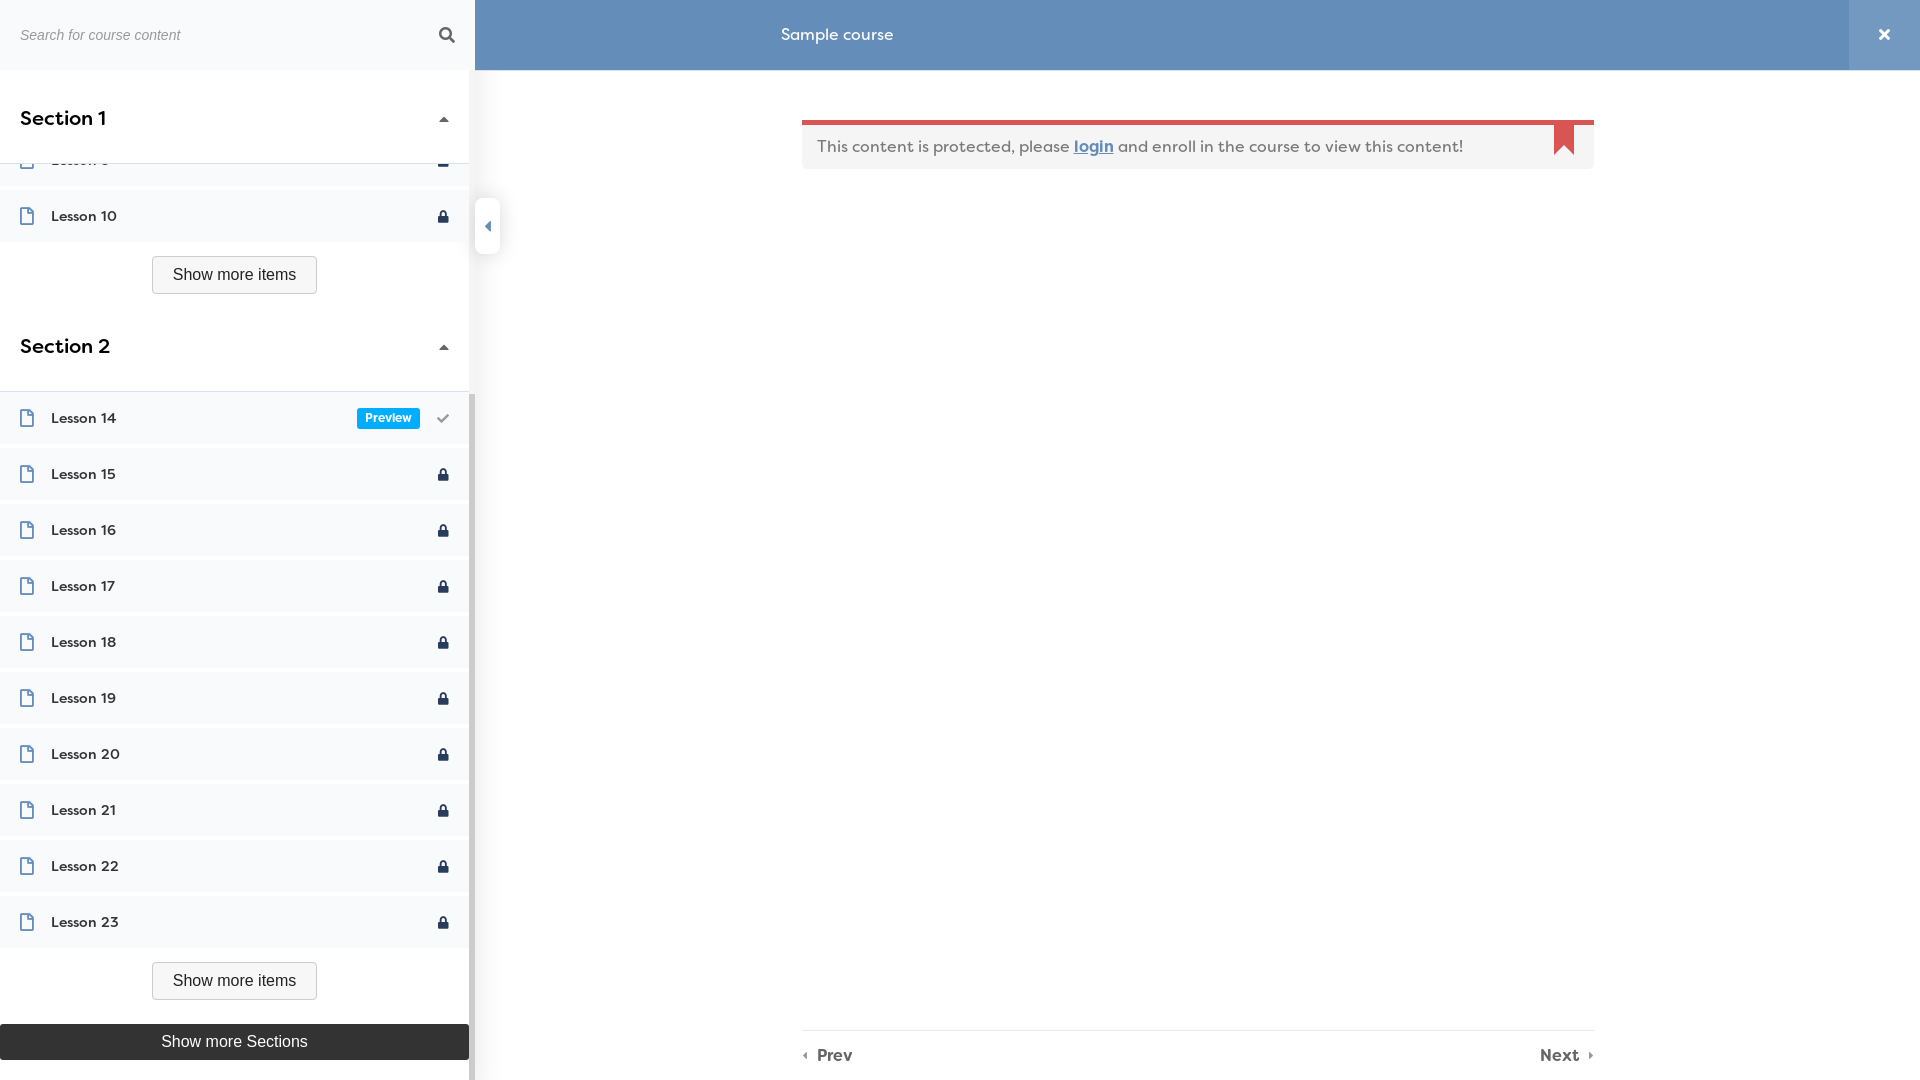  I want to click on Contact, so click(818, 536).